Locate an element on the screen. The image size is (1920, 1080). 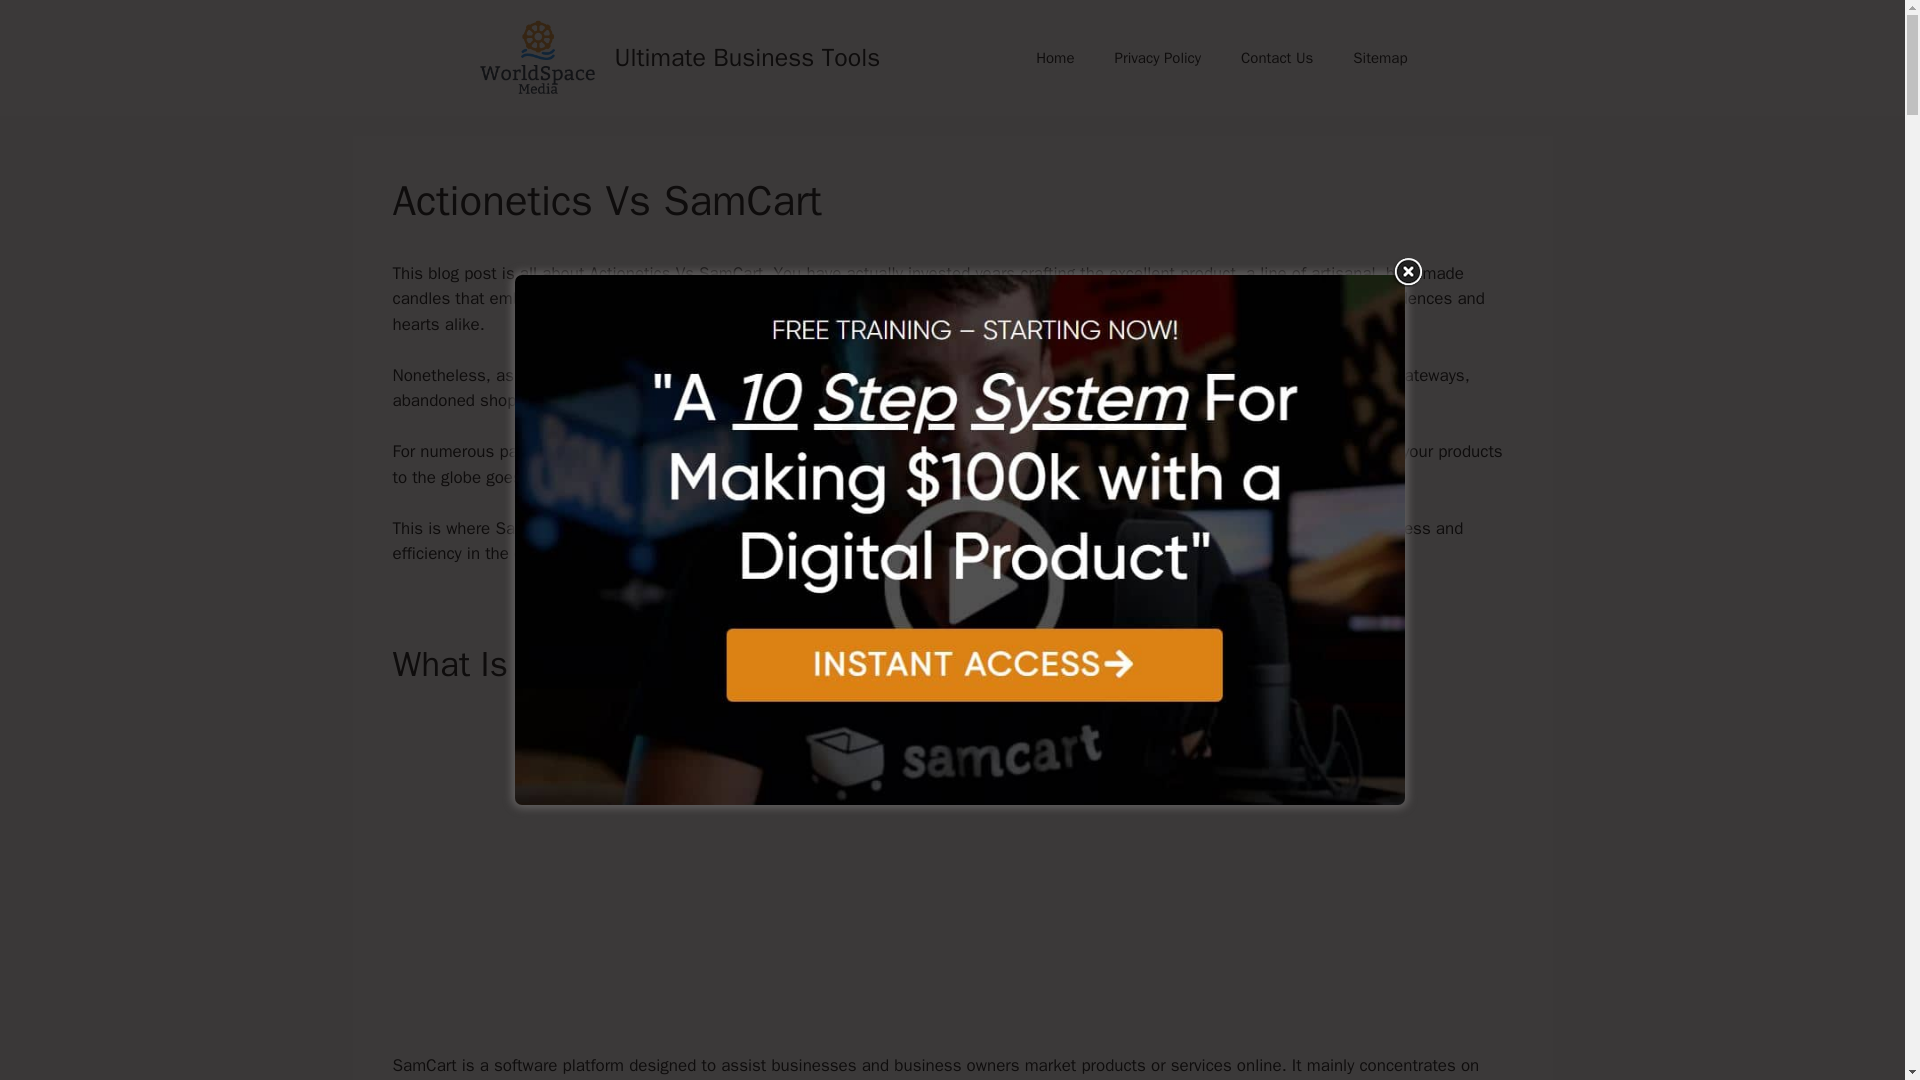
Contact Us is located at coordinates (1276, 58).